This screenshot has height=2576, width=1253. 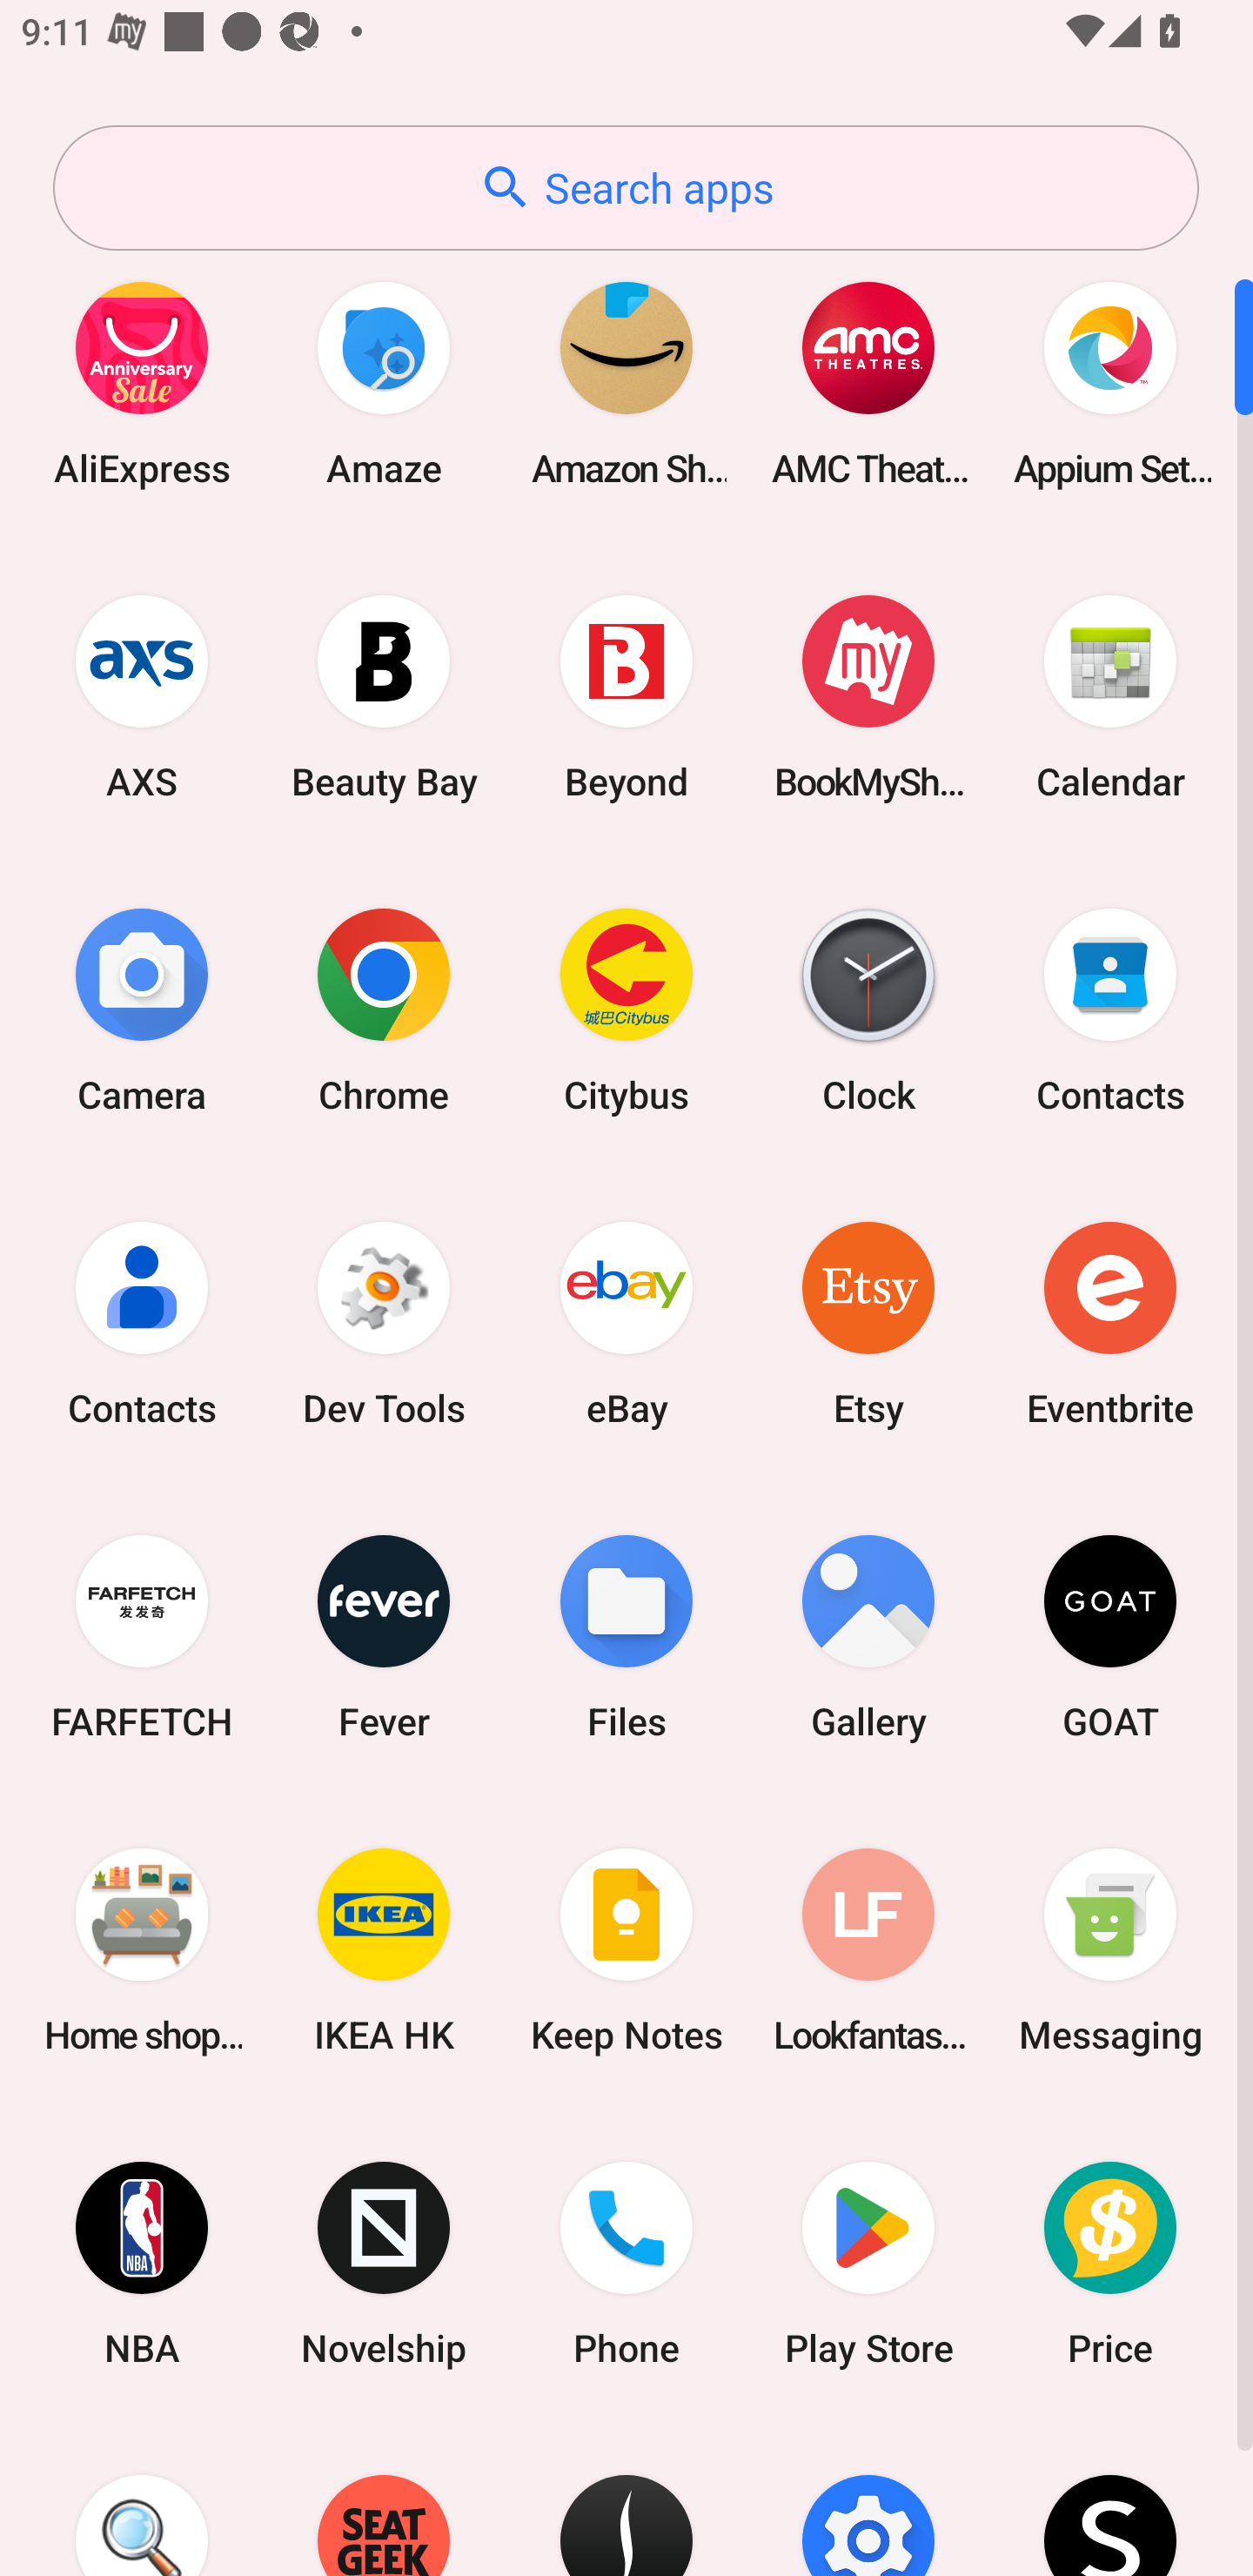 I want to click on Messaging, so click(x=1110, y=1949).